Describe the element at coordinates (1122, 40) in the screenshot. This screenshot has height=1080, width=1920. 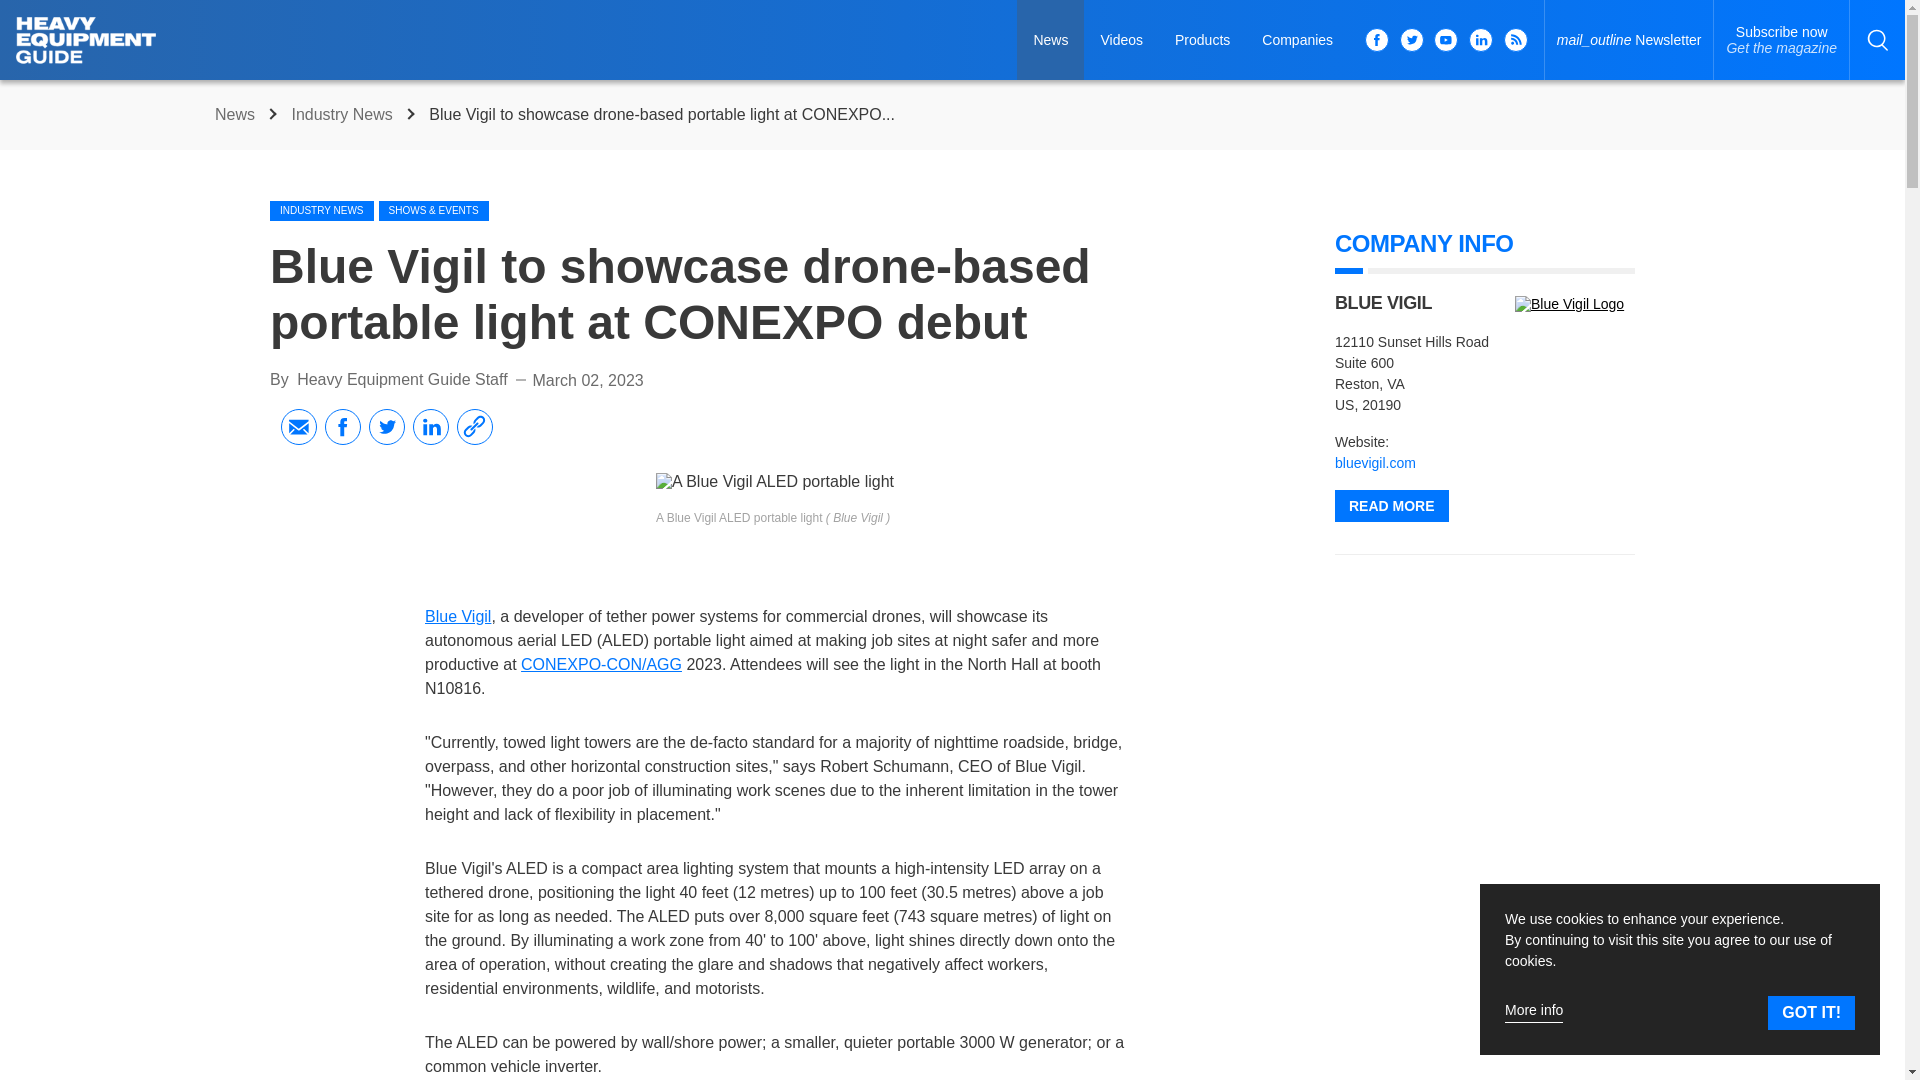
I see `BLUE VIGIL` at that location.